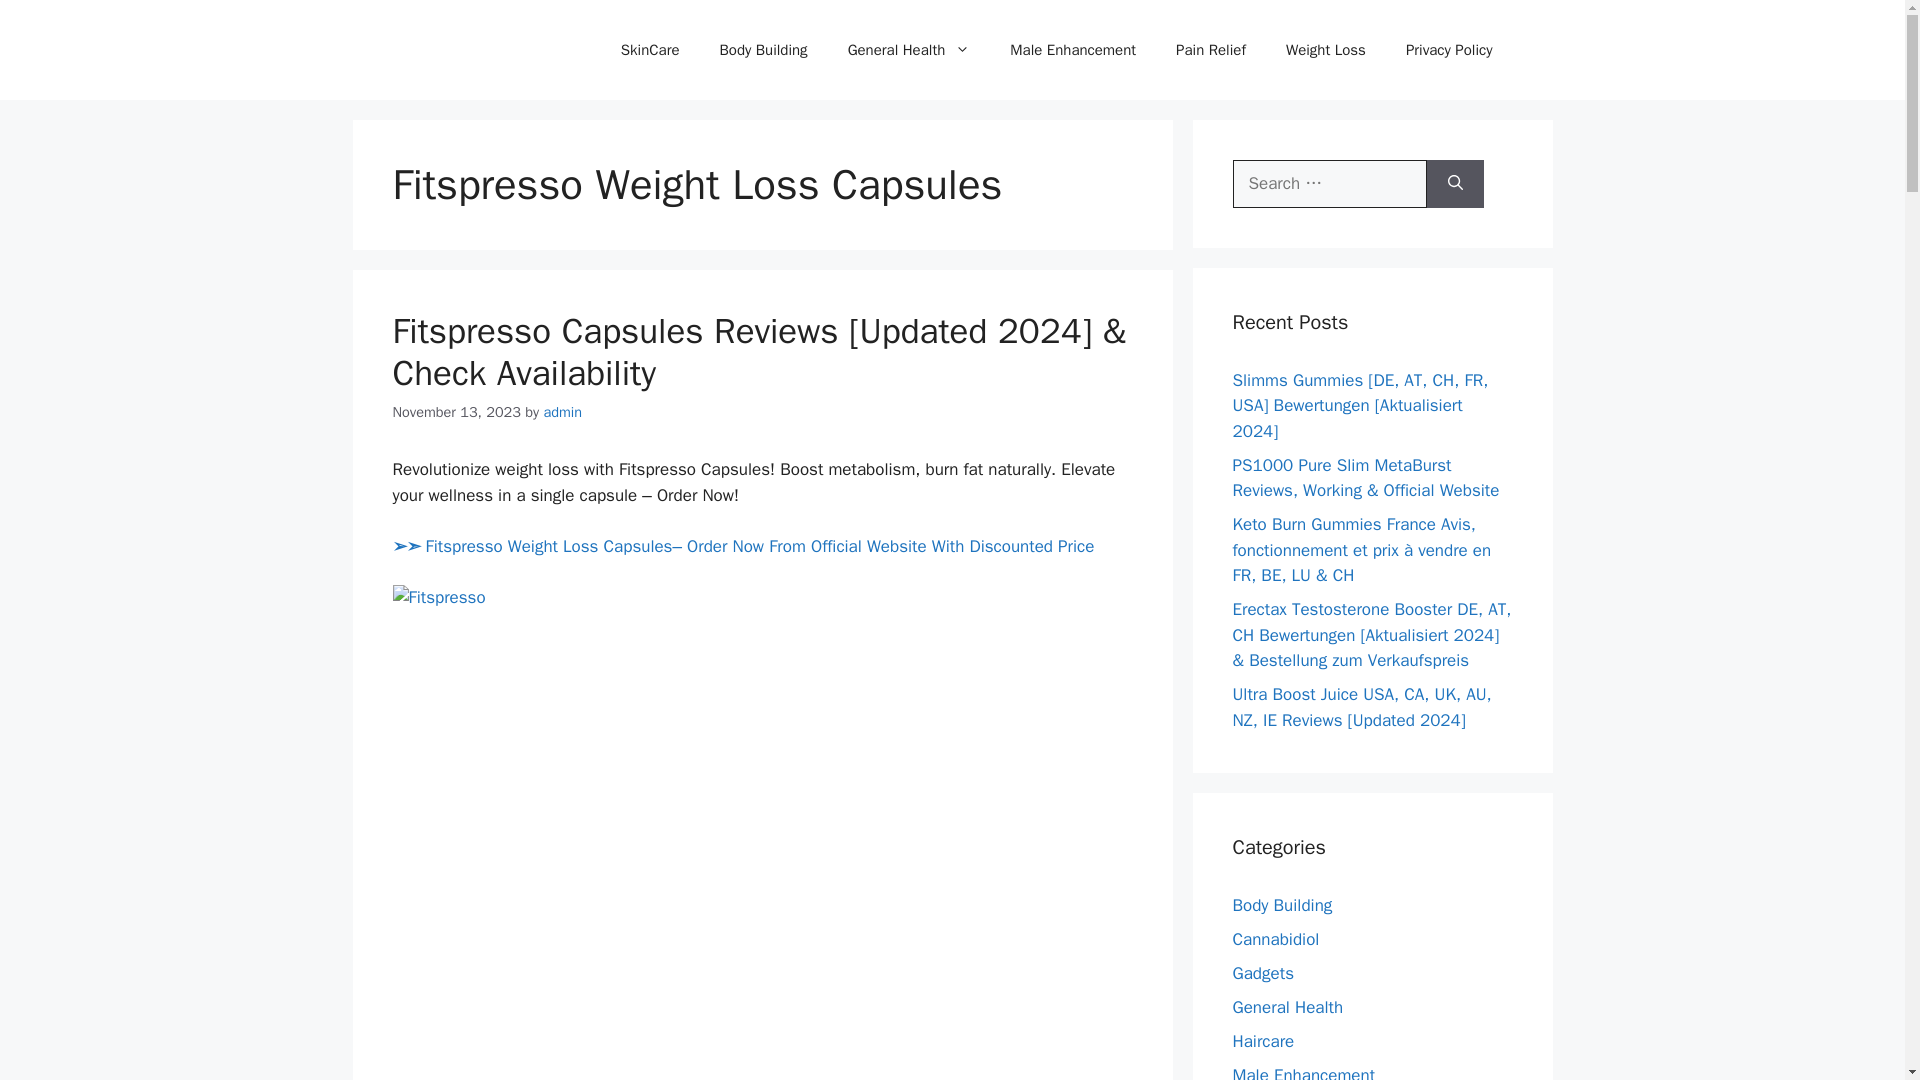 Image resolution: width=1920 pixels, height=1080 pixels. Describe the element at coordinates (562, 412) in the screenshot. I see `admin` at that location.